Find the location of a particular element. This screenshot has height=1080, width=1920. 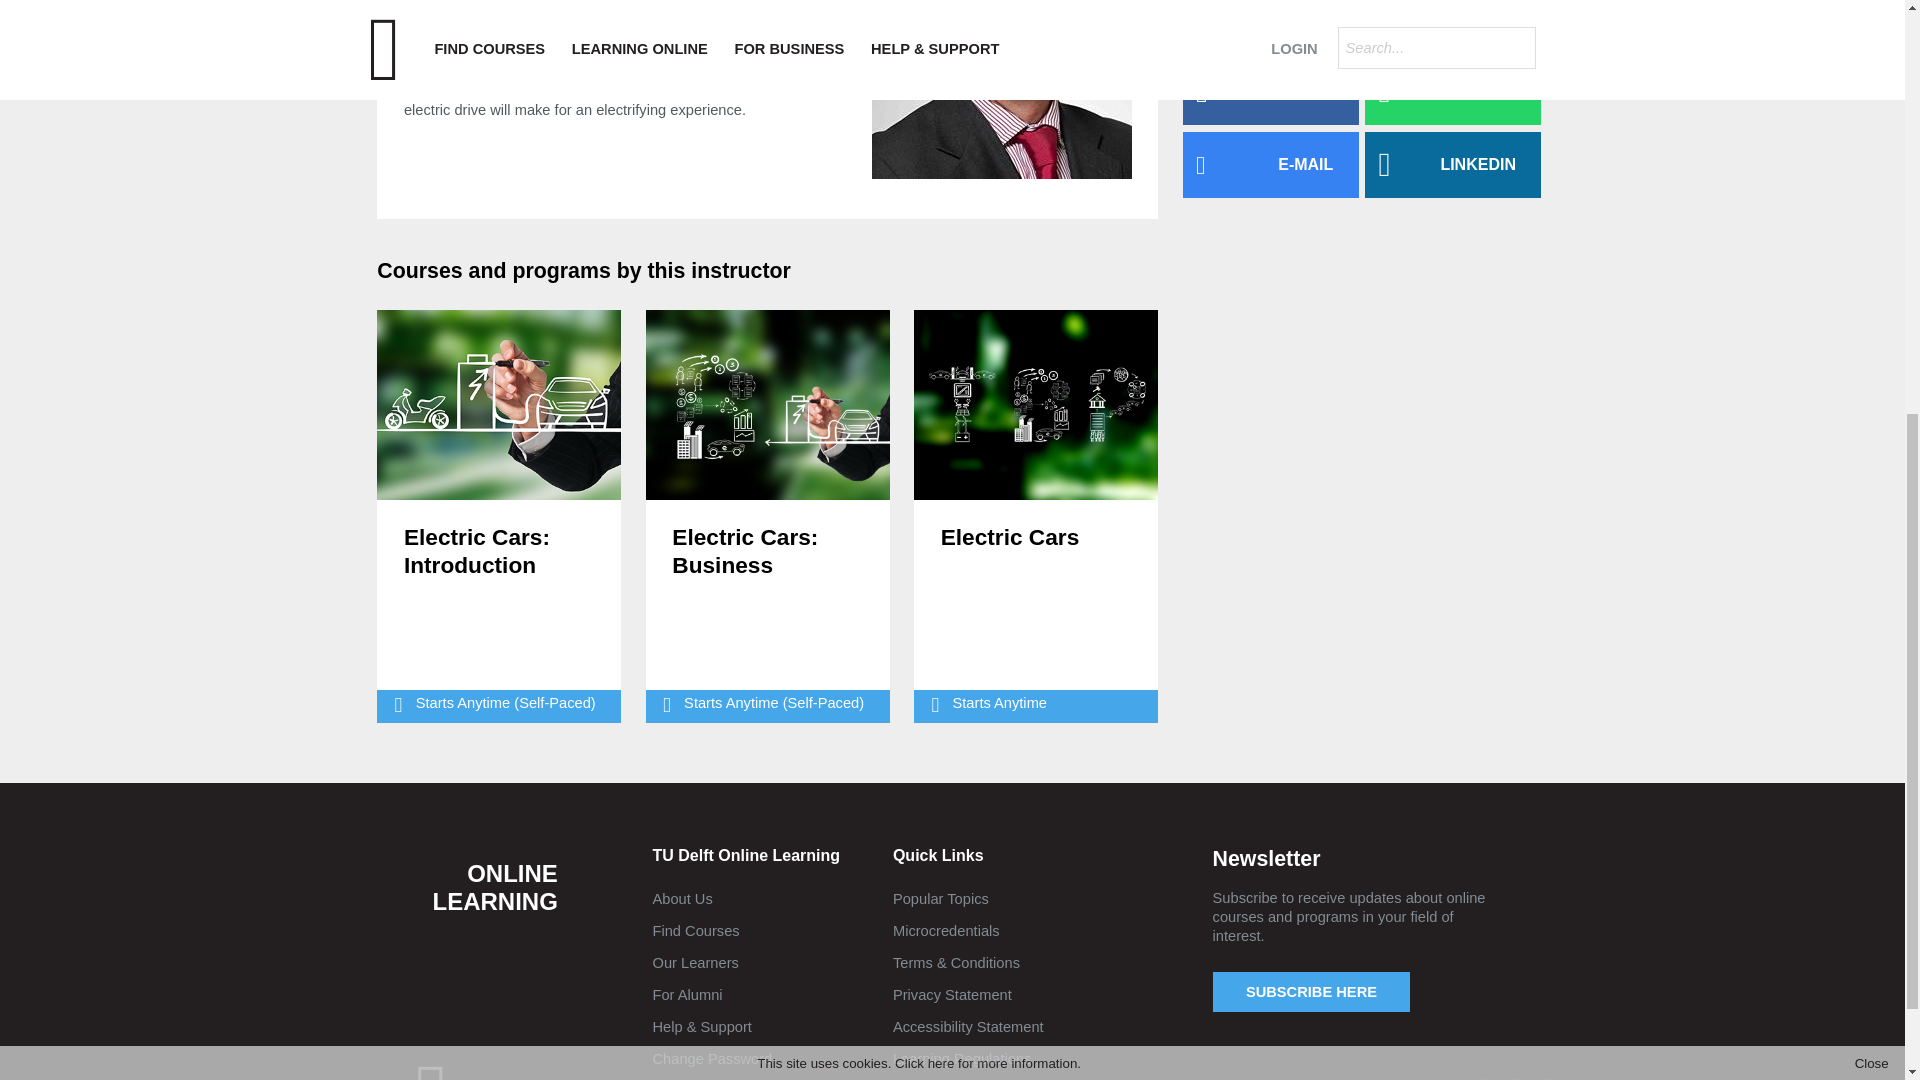

For Alumni is located at coordinates (712, 994).